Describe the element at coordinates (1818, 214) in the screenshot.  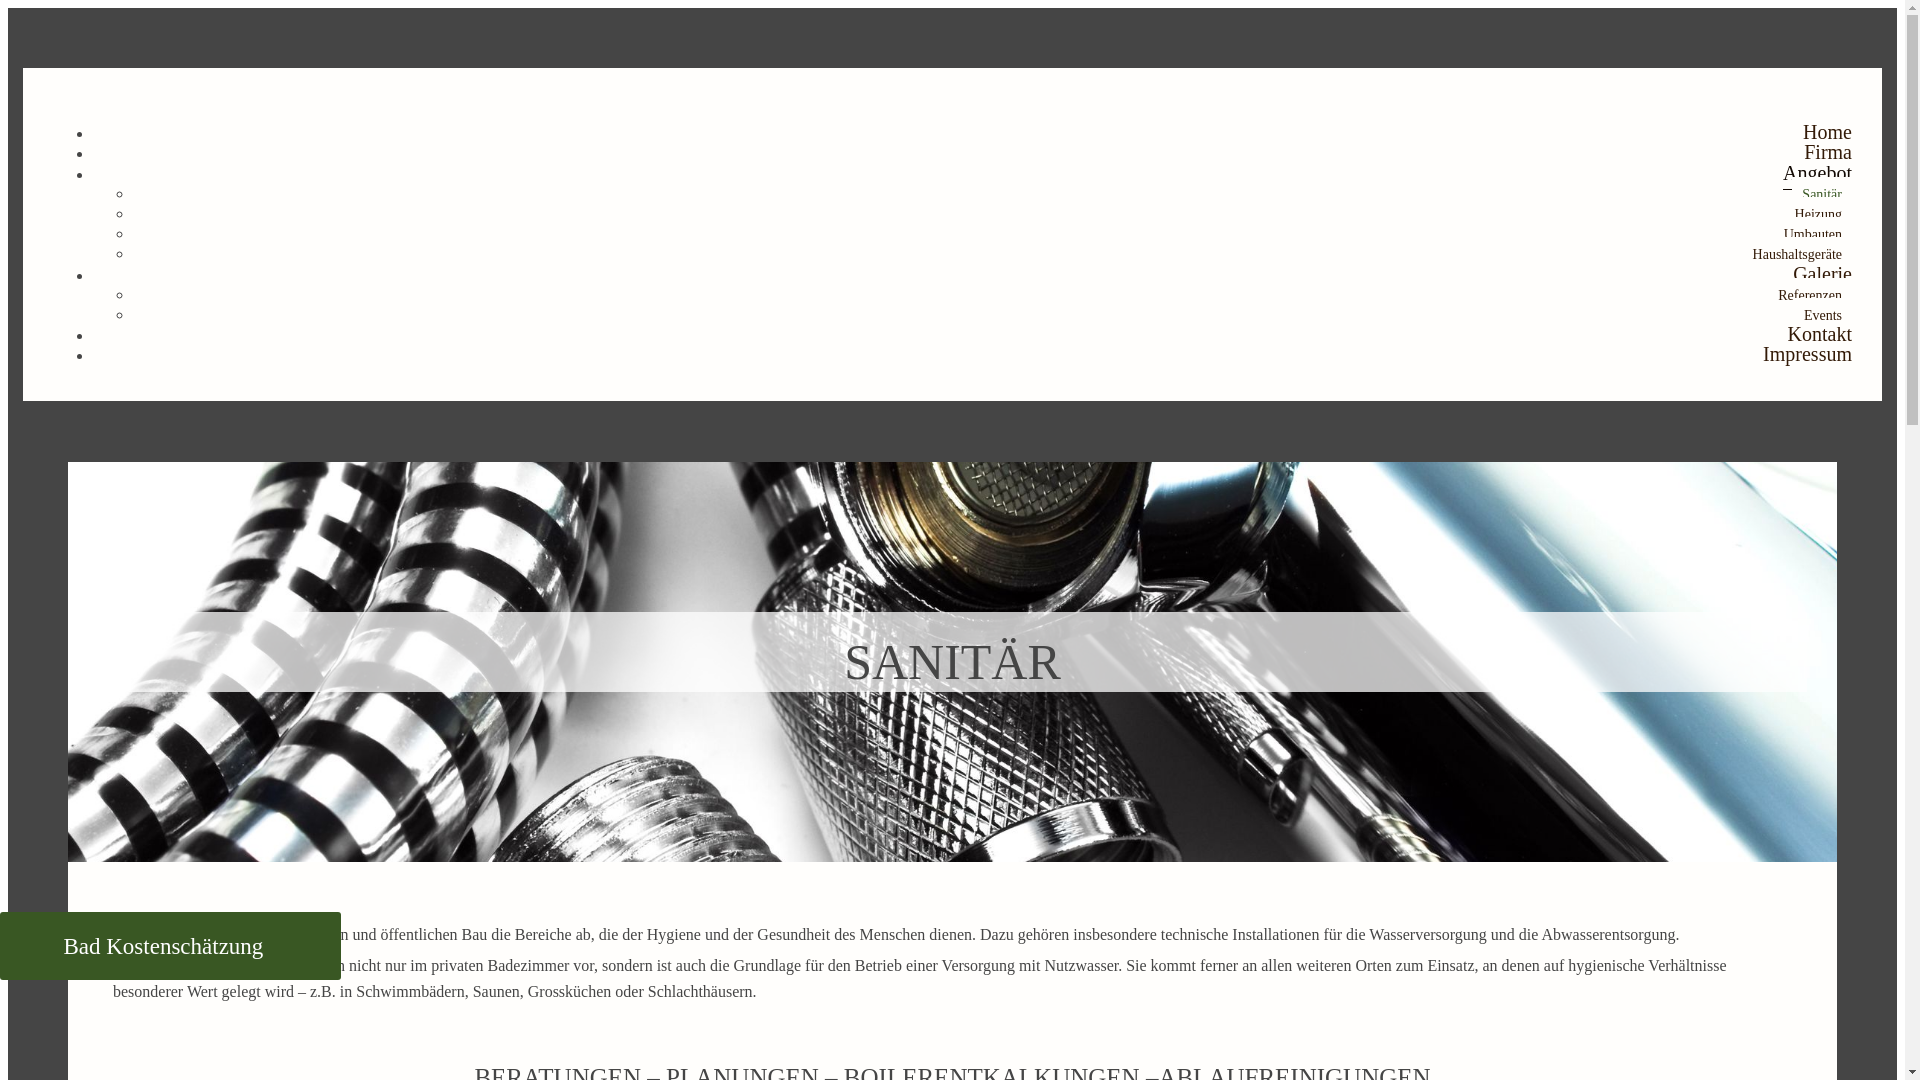
I see `Heizung` at that location.